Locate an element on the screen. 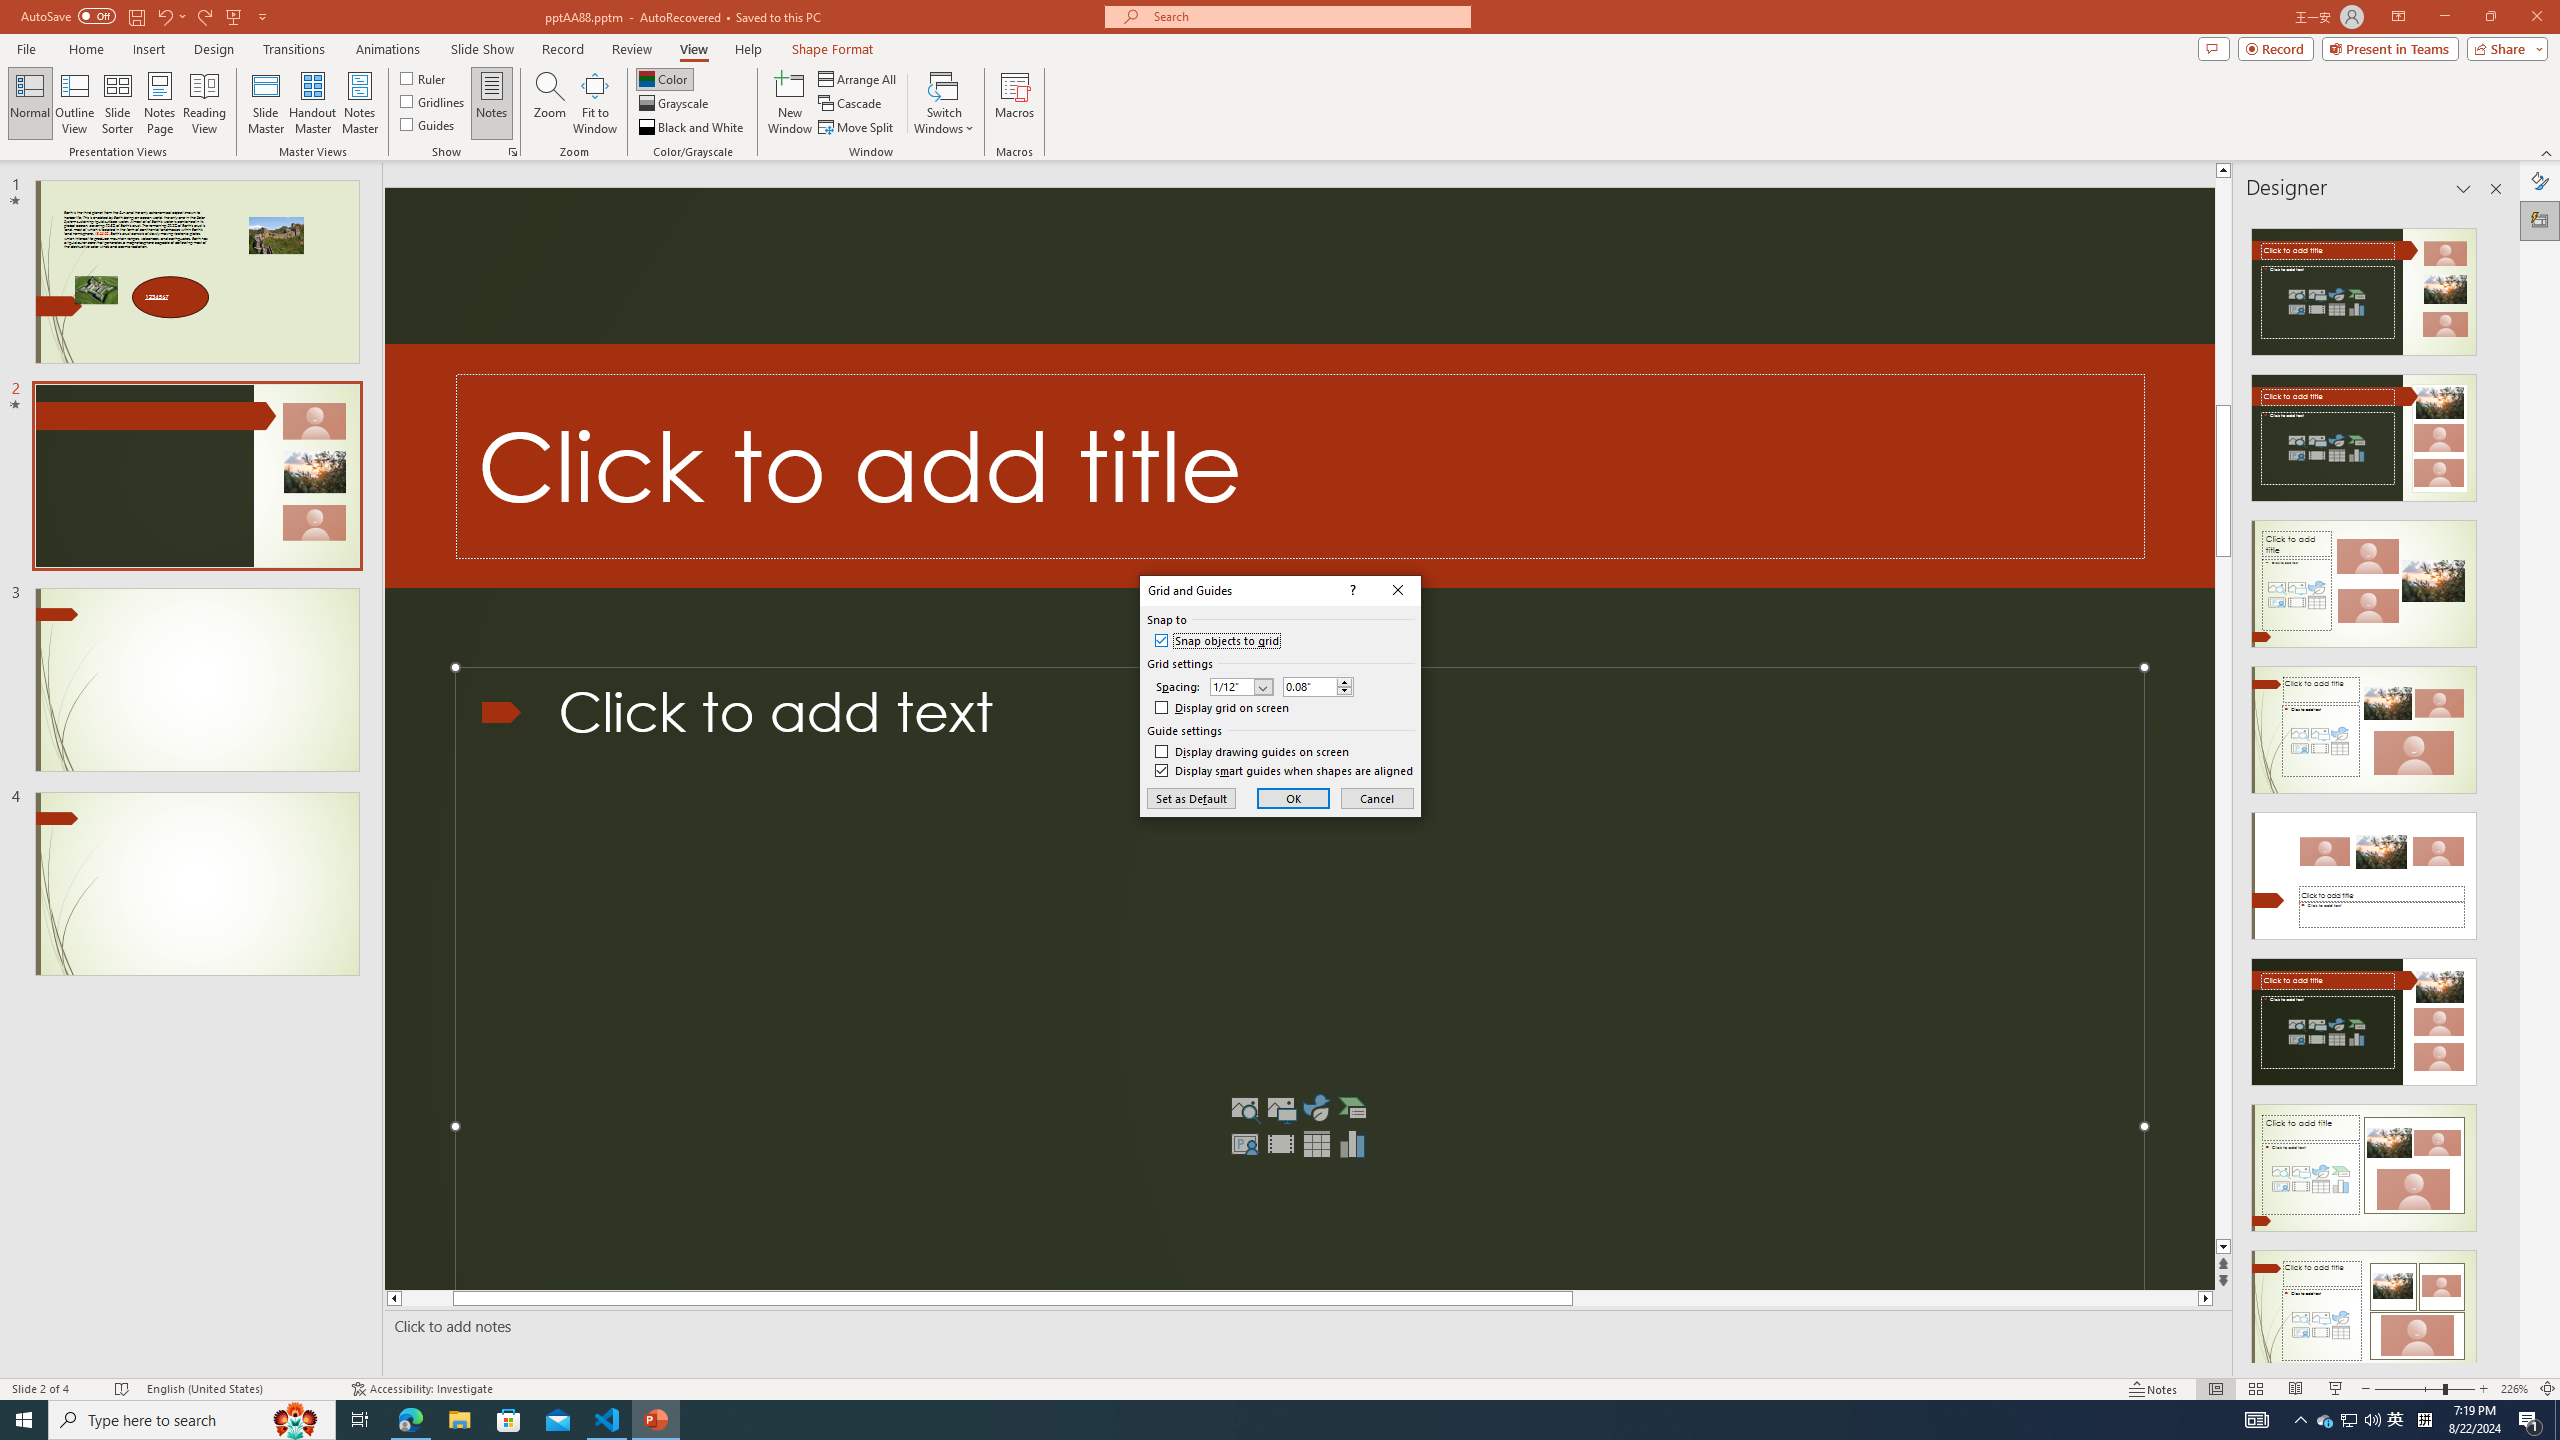  Zoom... is located at coordinates (550, 103).